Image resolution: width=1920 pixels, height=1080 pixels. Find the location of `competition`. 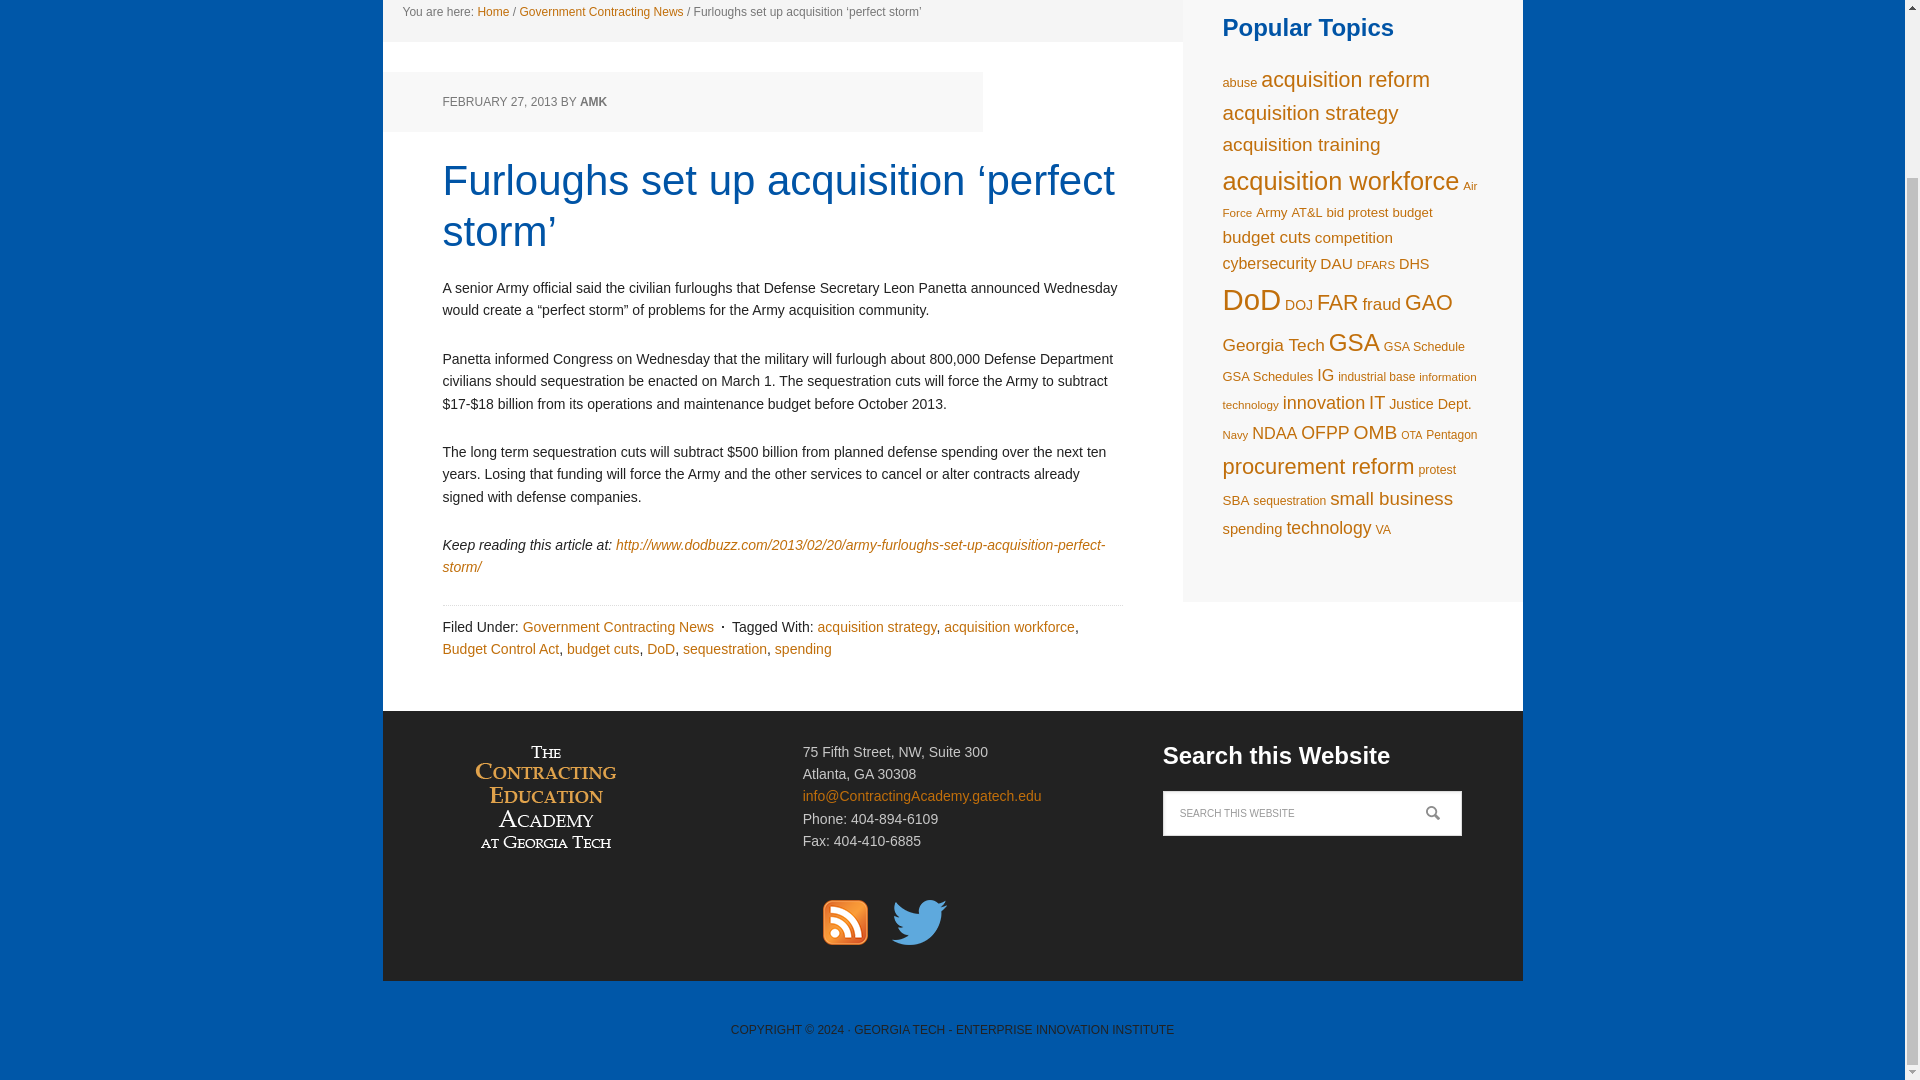

competition is located at coordinates (1354, 237).